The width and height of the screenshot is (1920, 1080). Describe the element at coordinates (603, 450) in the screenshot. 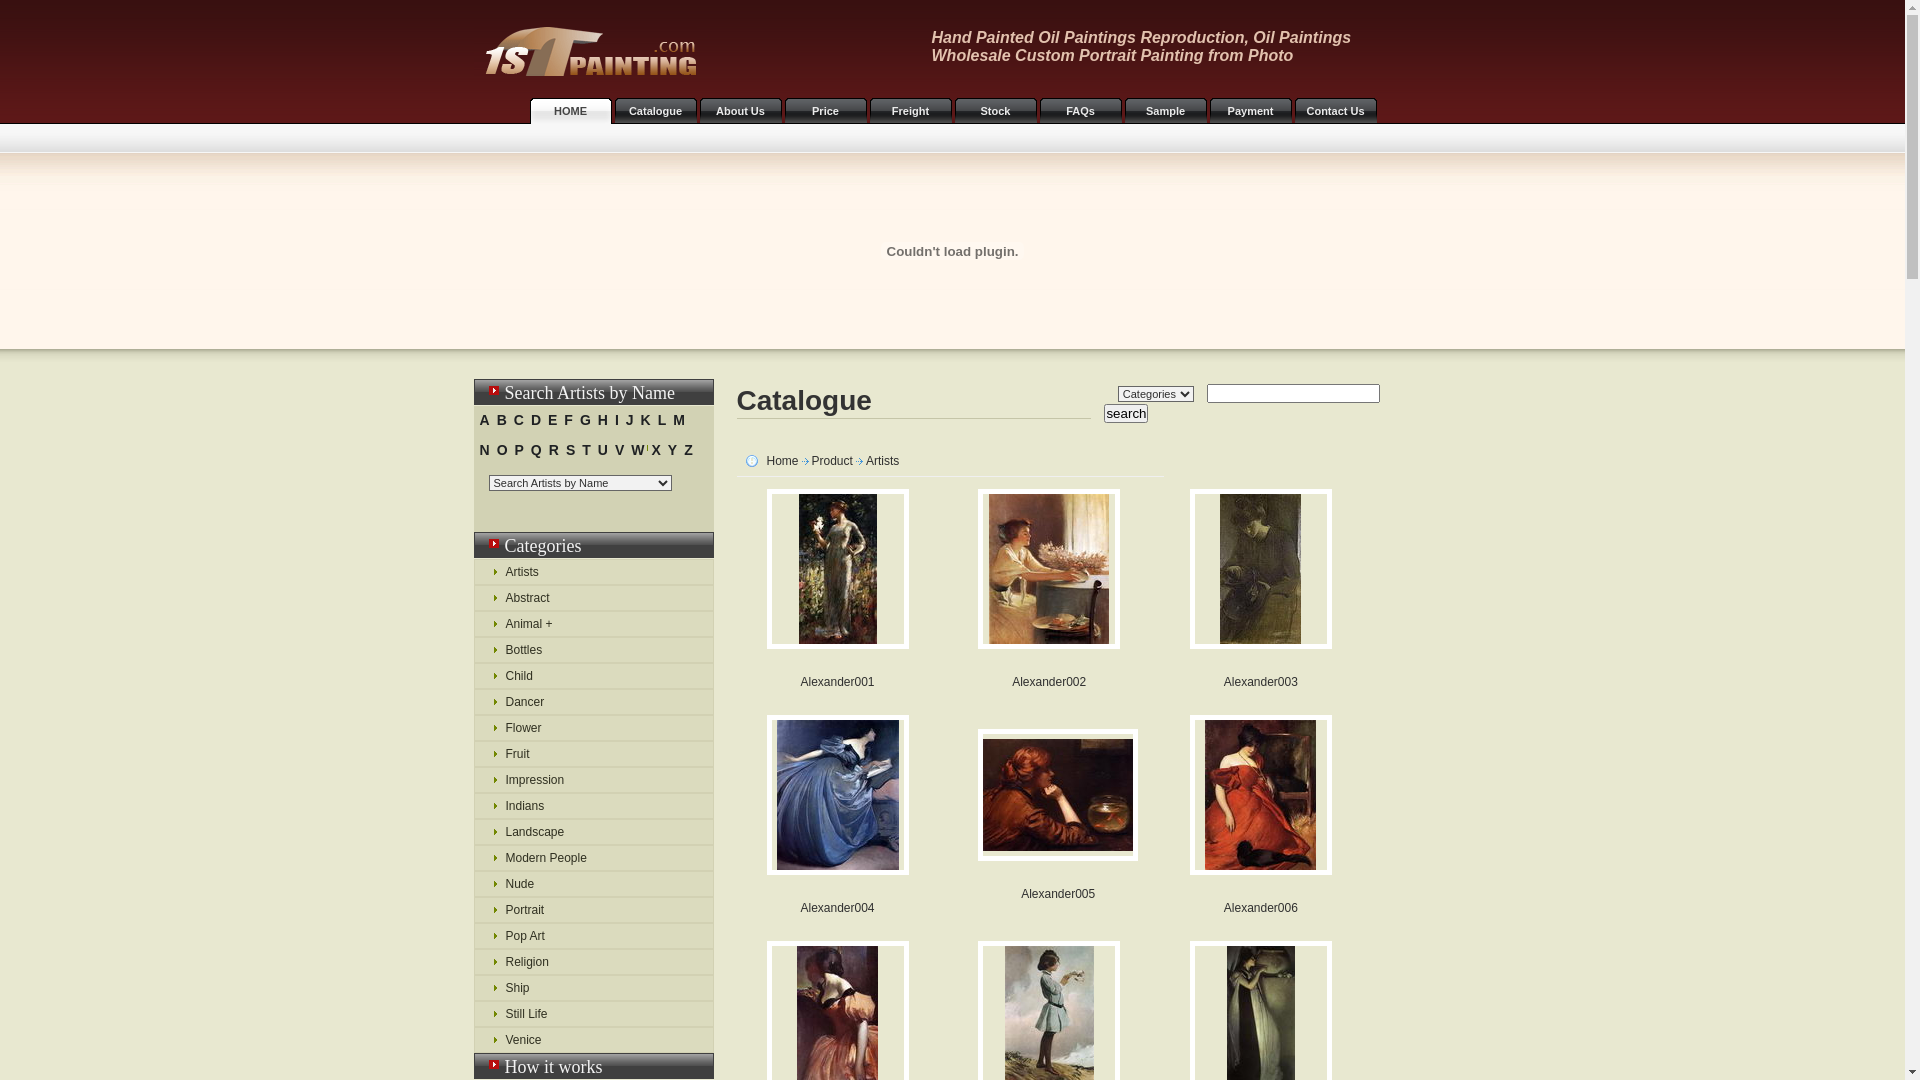

I see `U` at that location.